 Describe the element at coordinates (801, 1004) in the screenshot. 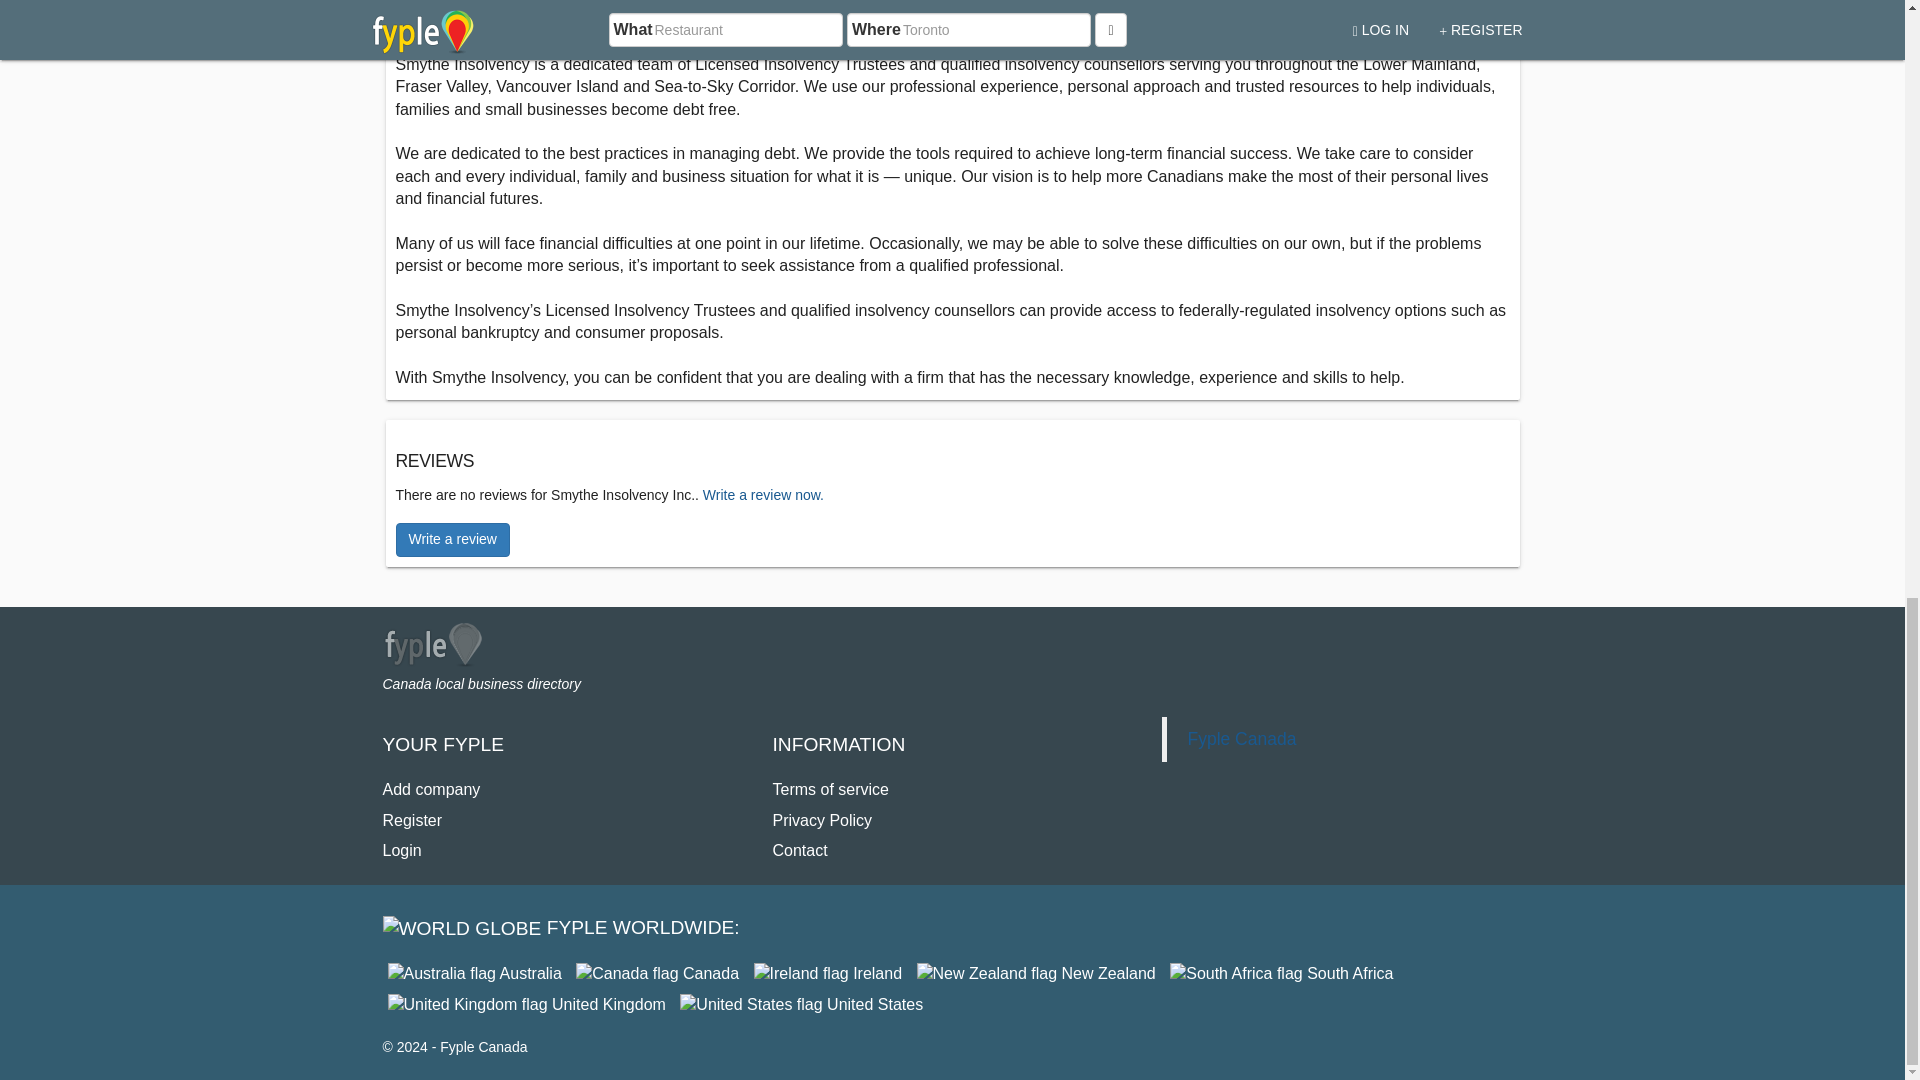

I see `Fyple United States` at that location.